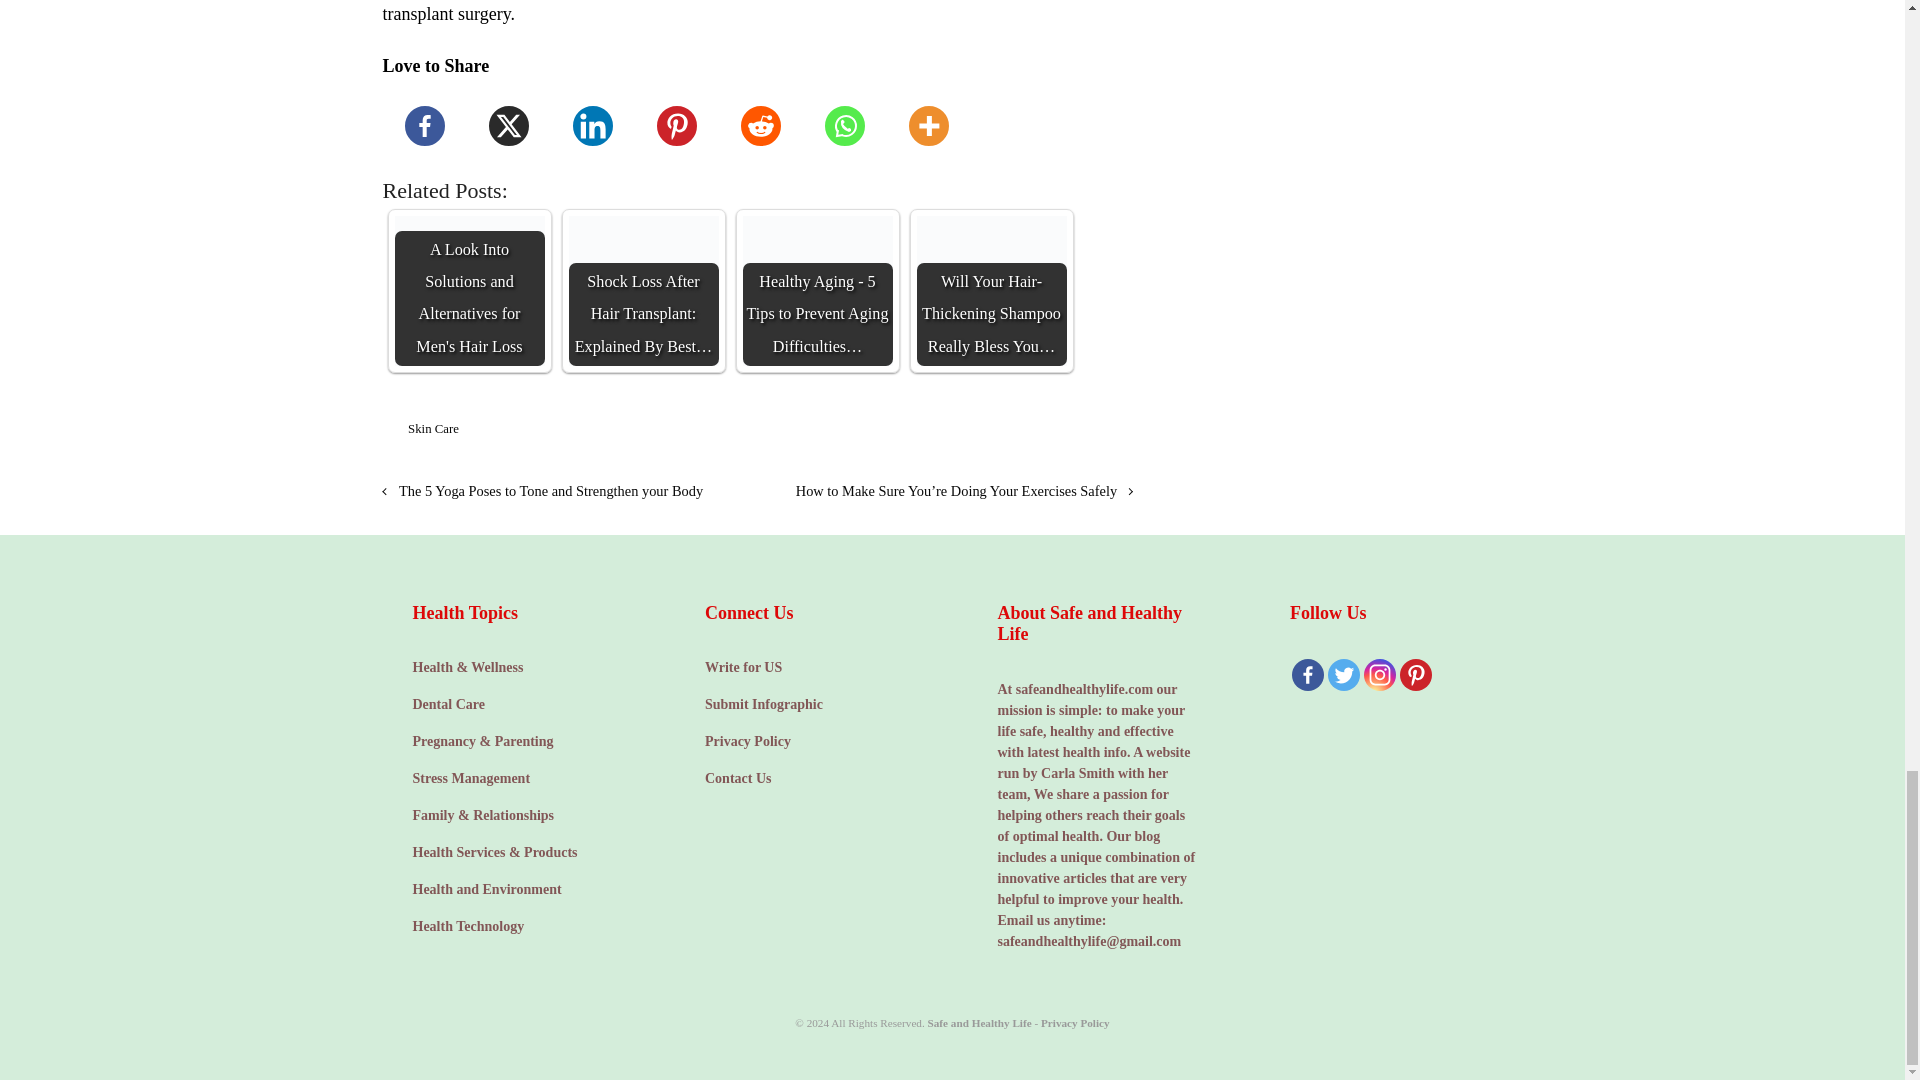 The width and height of the screenshot is (1920, 1080). What do you see at coordinates (424, 126) in the screenshot?
I see `Facebook` at bounding box center [424, 126].